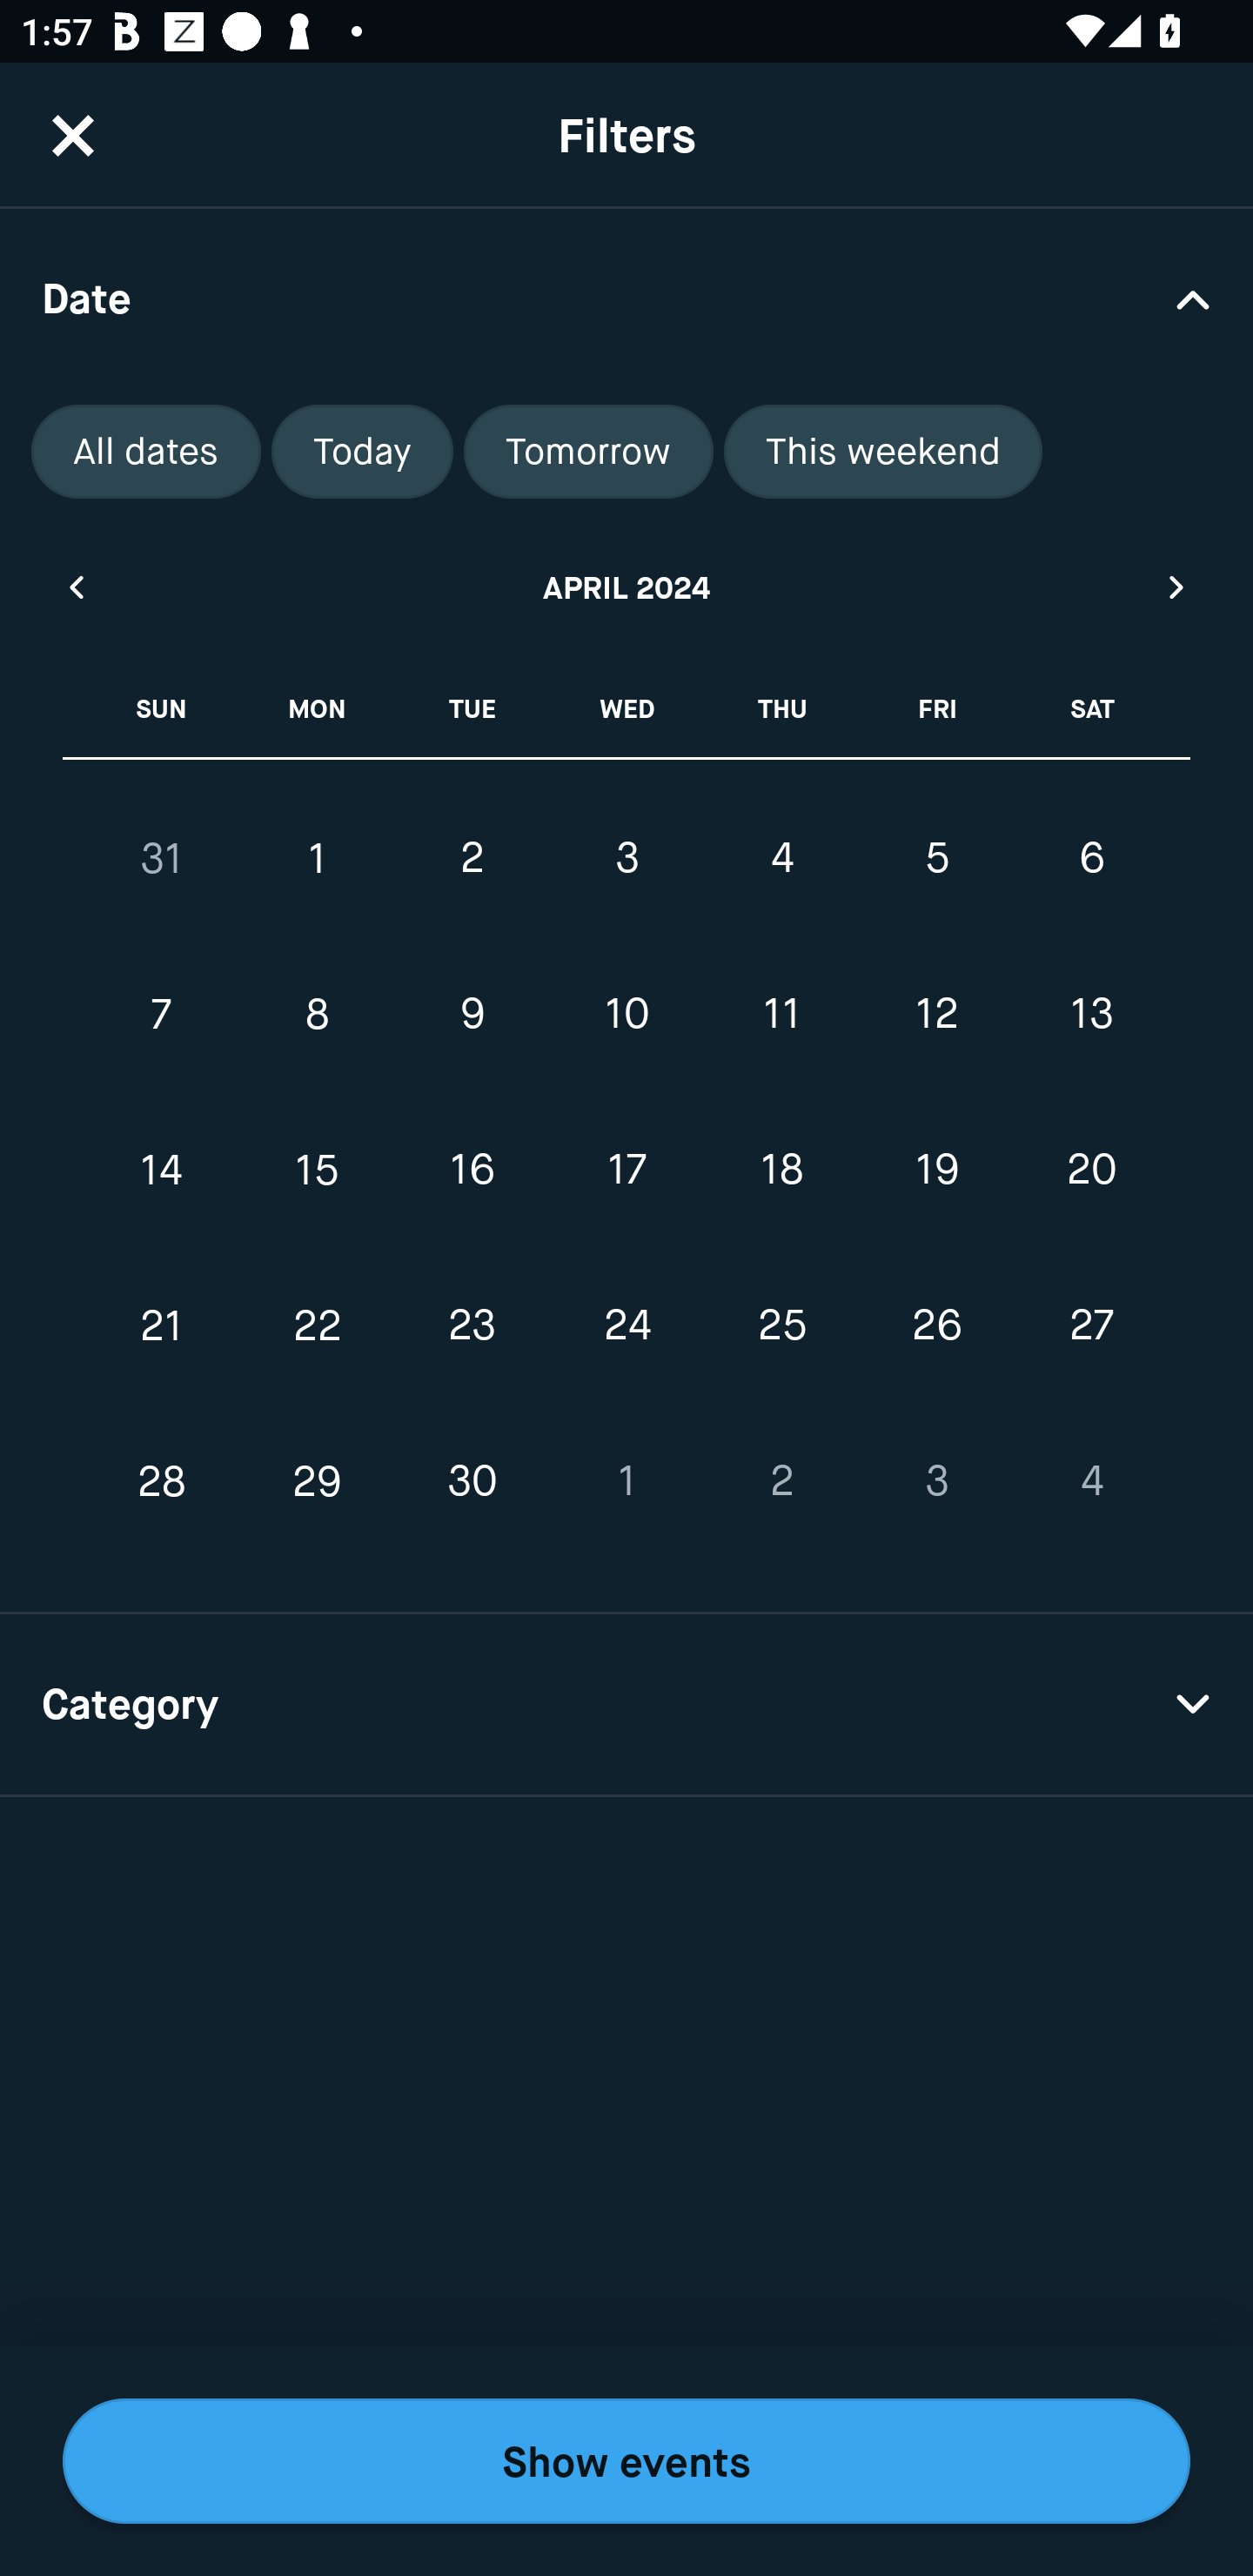 This screenshot has width=1253, height=2576. Describe the element at coordinates (317, 1481) in the screenshot. I see `29` at that location.